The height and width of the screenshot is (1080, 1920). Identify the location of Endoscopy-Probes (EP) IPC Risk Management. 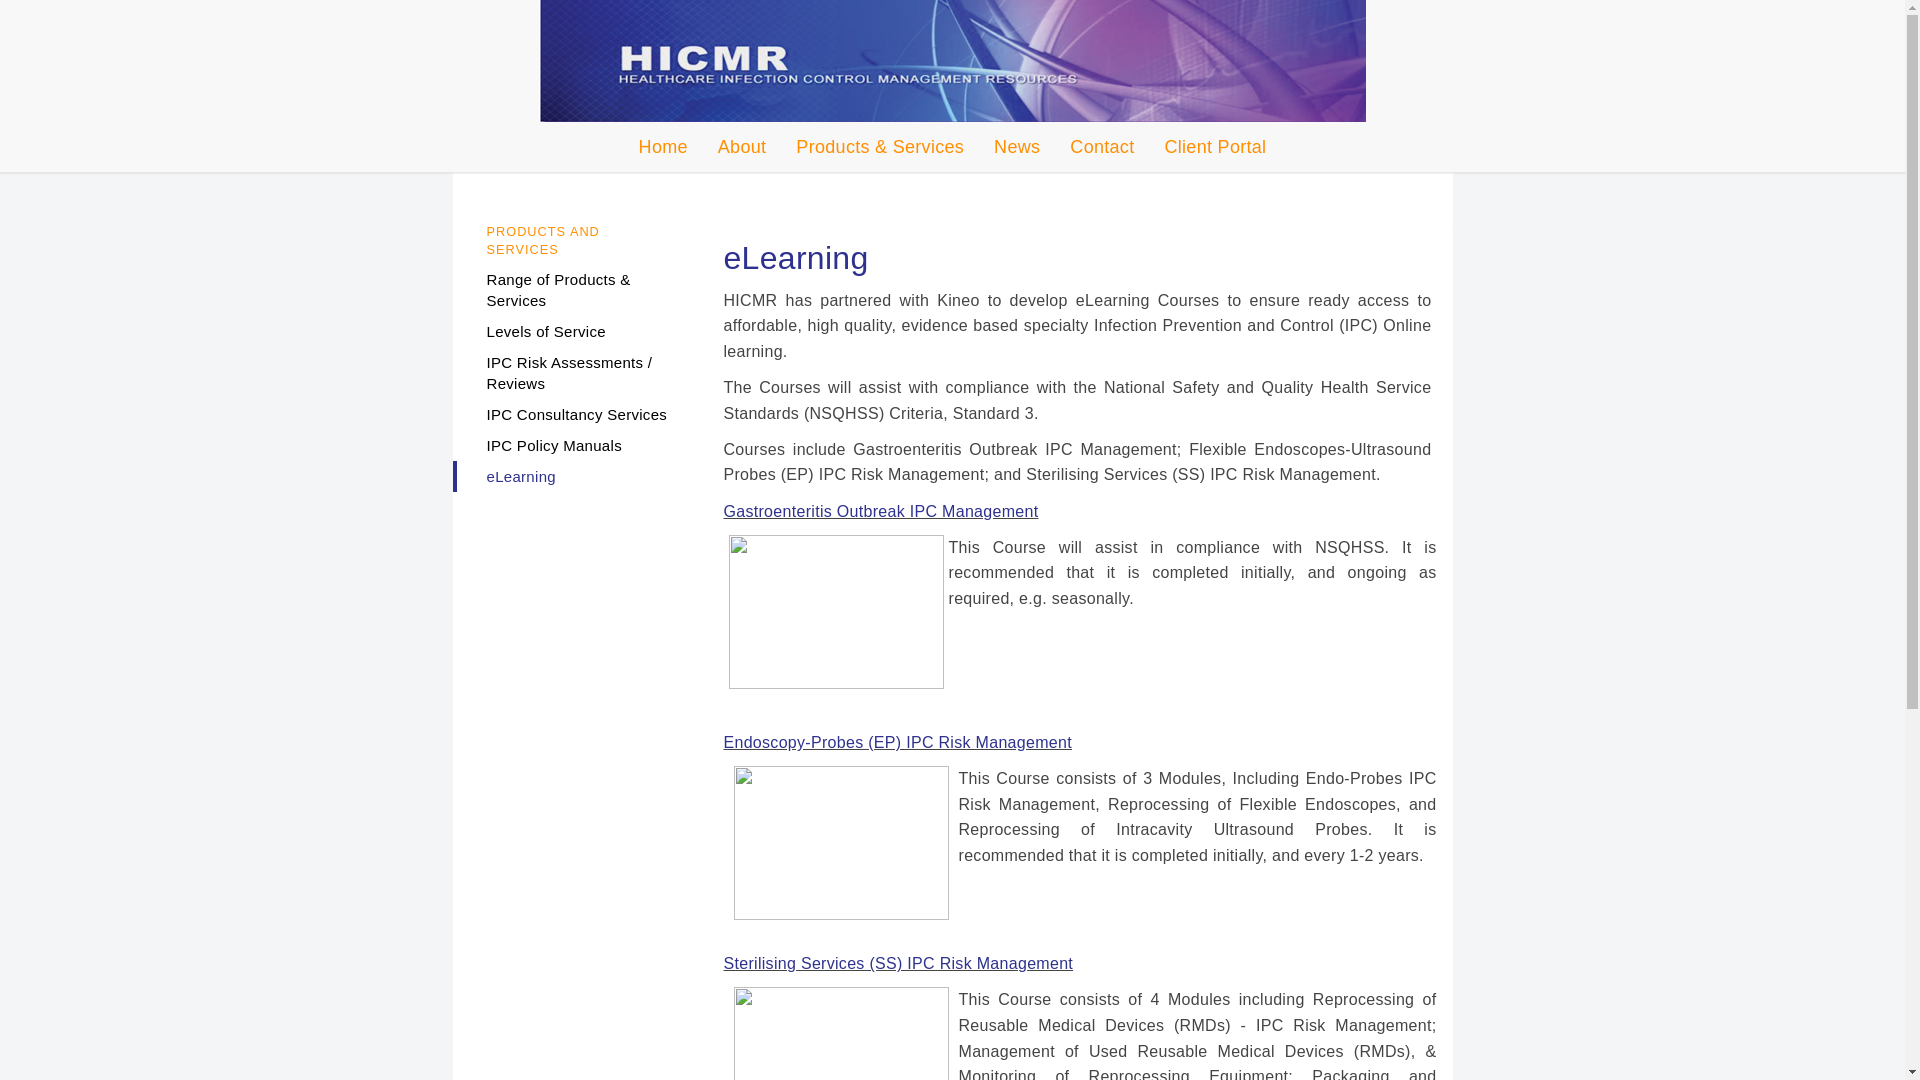
(898, 742).